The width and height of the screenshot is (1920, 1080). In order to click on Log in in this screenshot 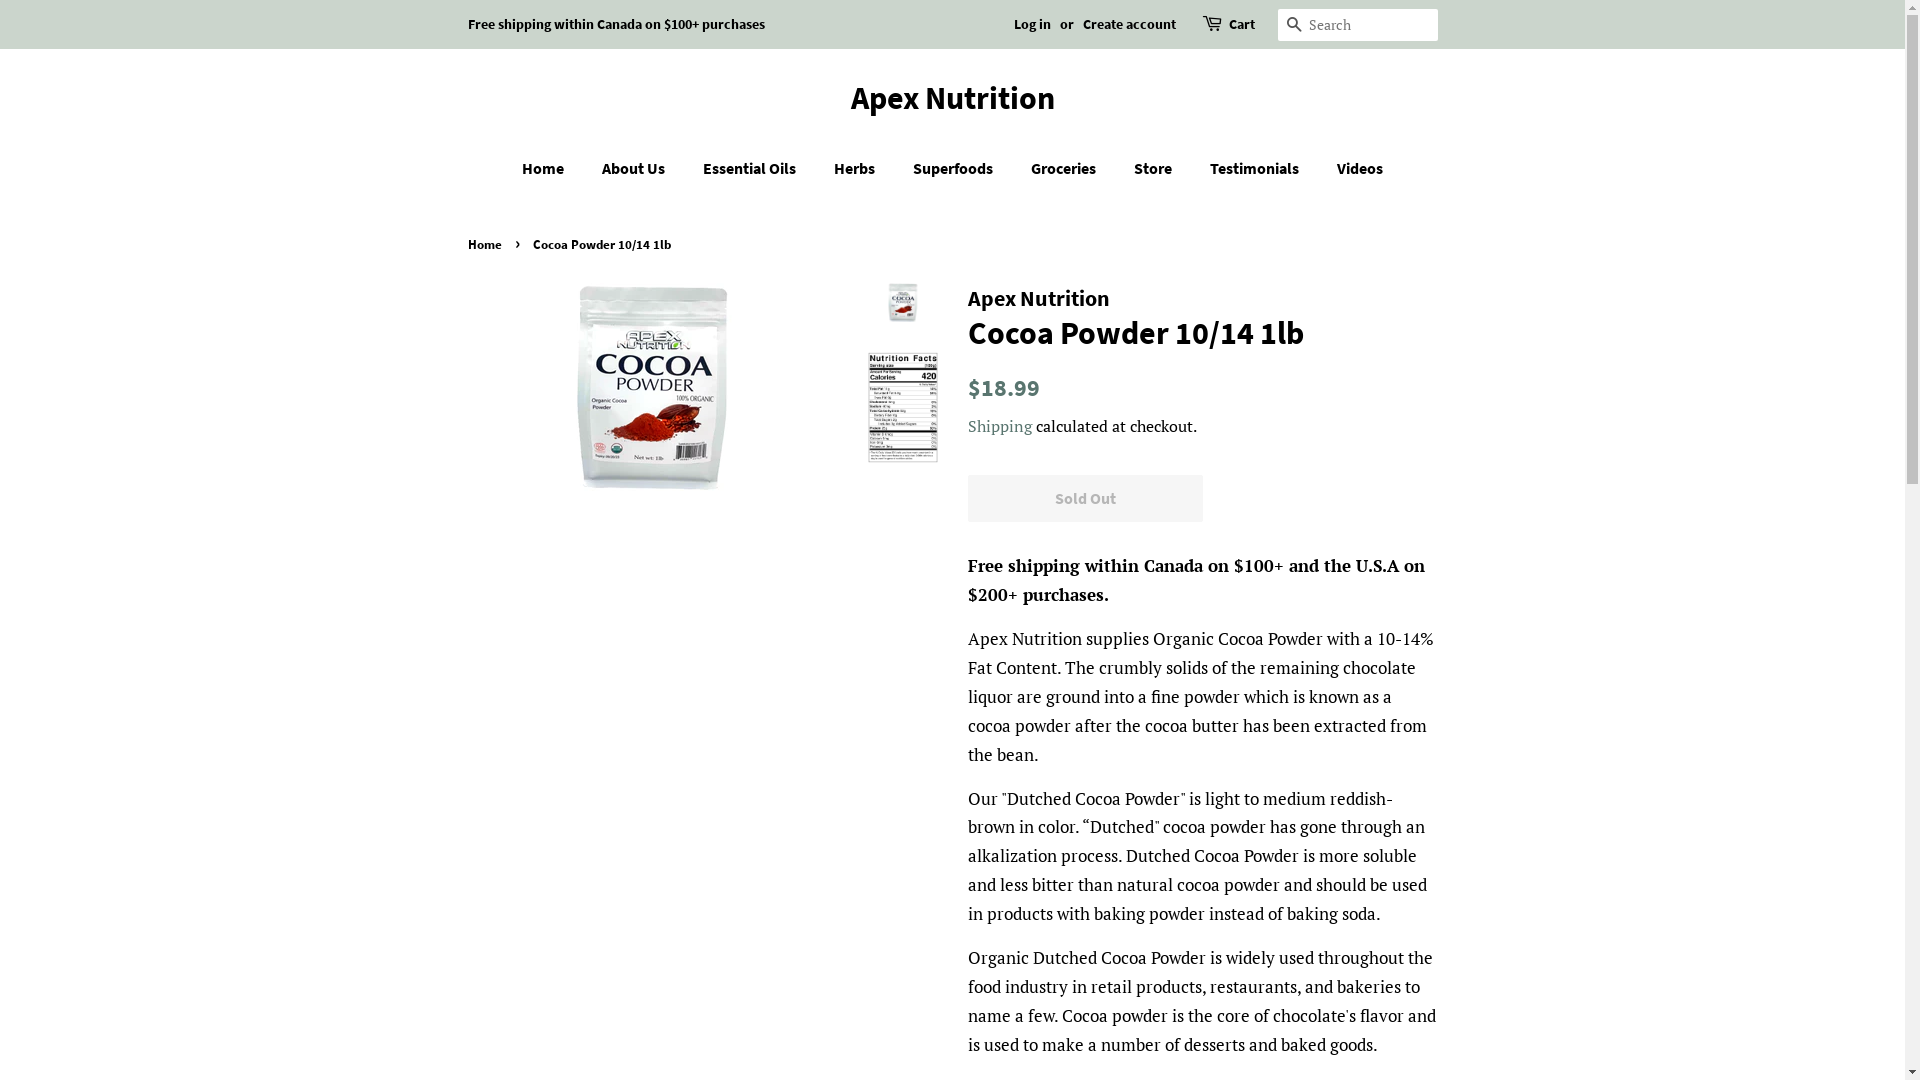, I will do `click(1032, 24)`.